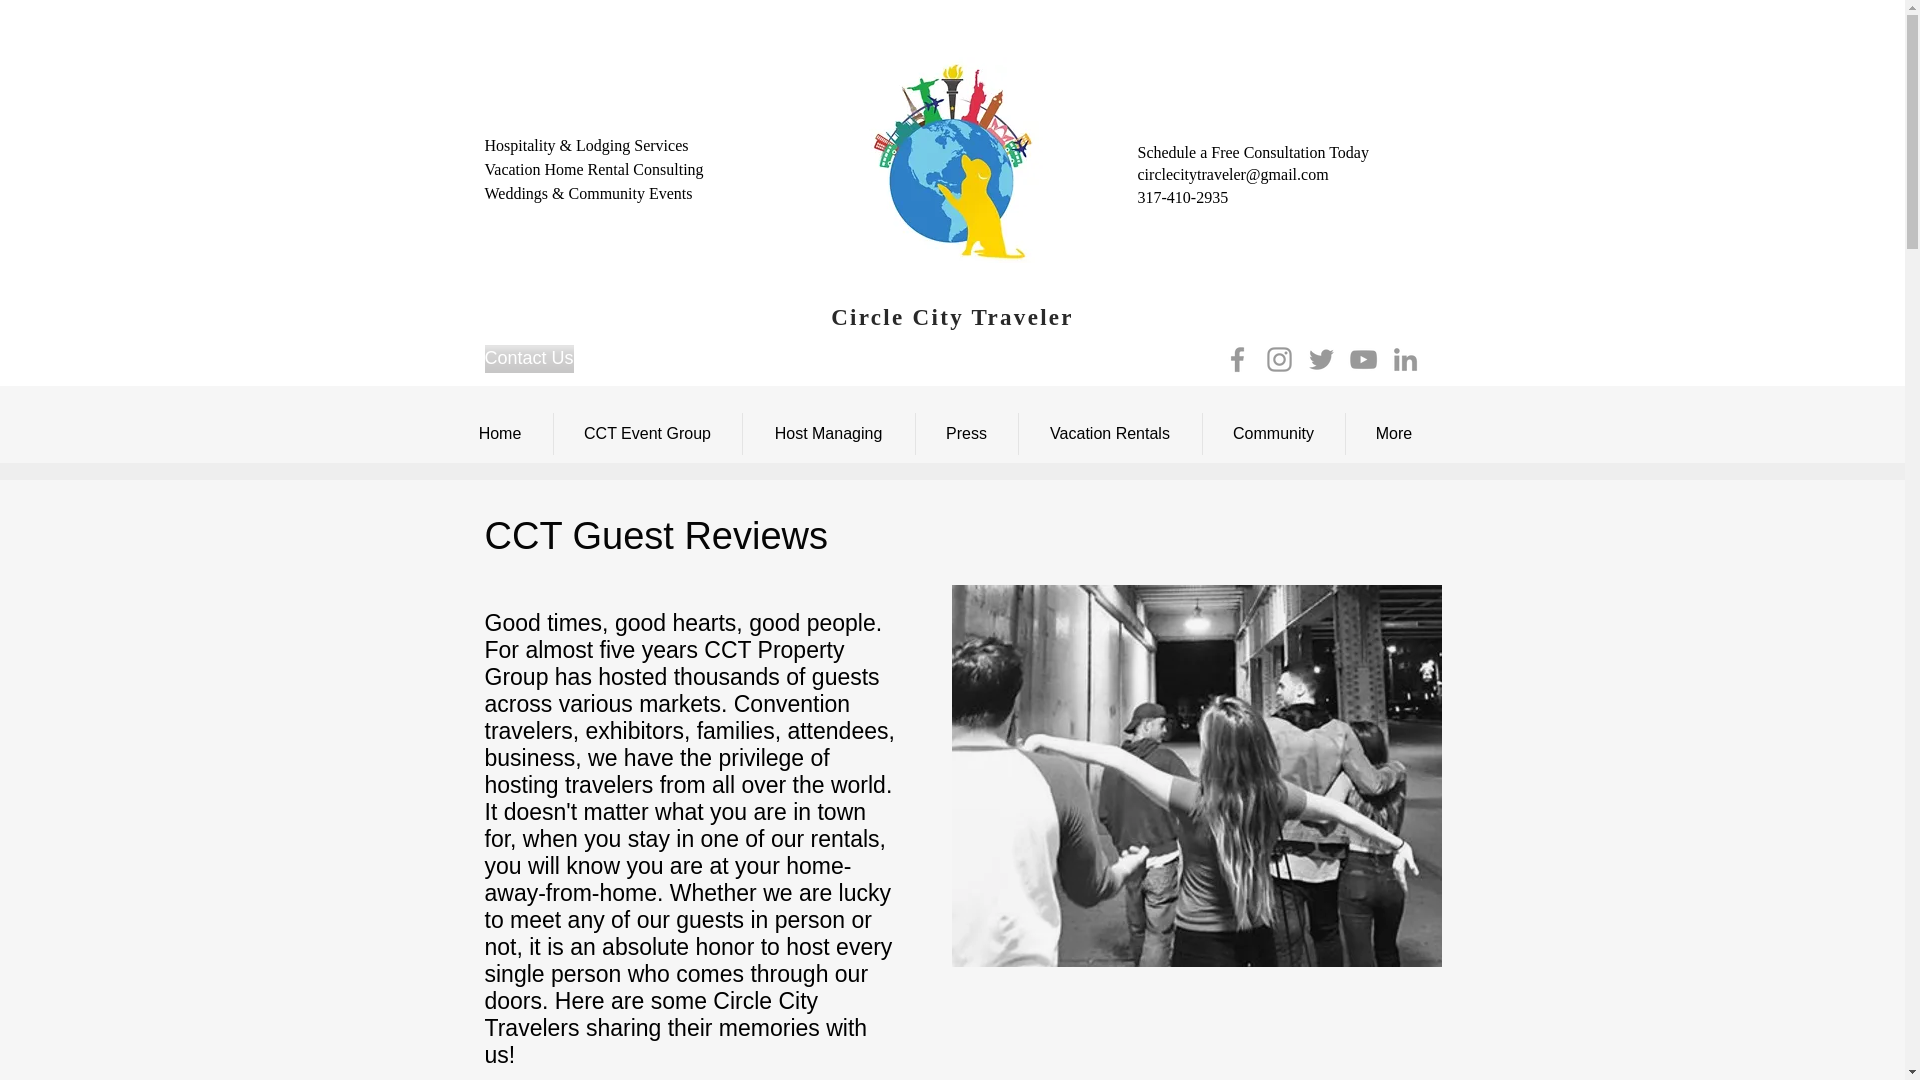 This screenshot has height=1080, width=1920. Describe the element at coordinates (827, 433) in the screenshot. I see `Host Managing` at that location.